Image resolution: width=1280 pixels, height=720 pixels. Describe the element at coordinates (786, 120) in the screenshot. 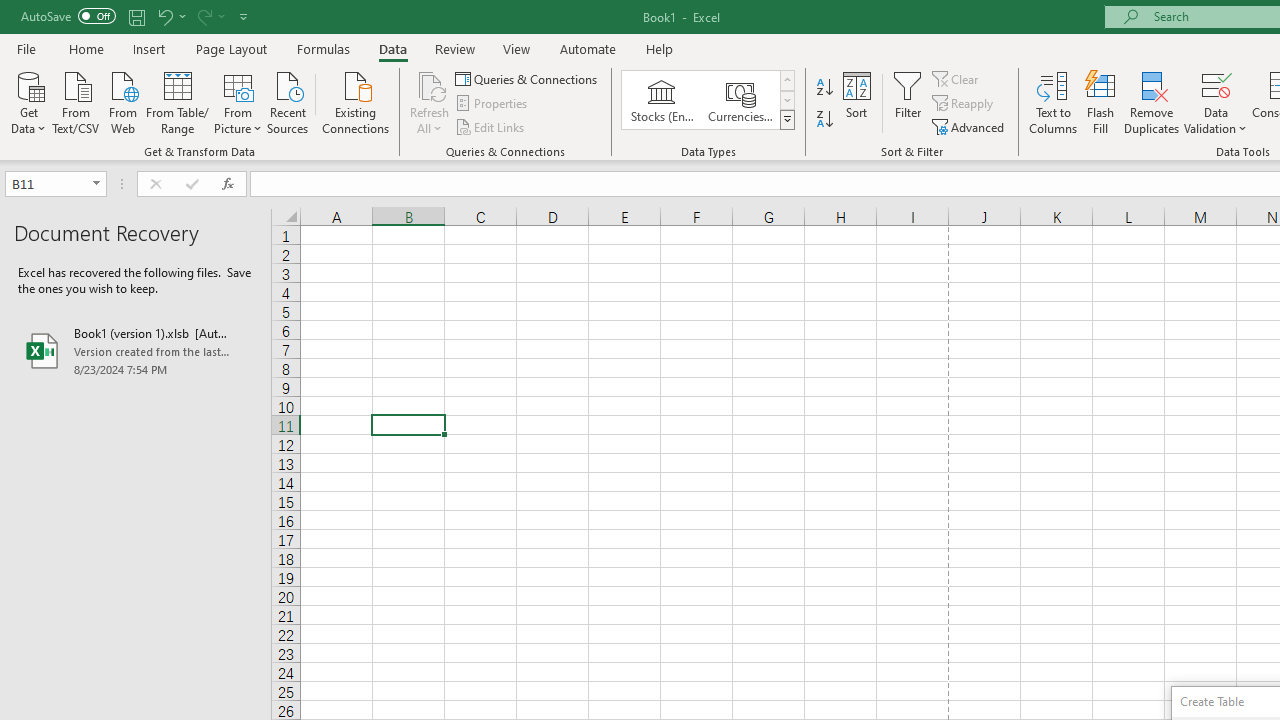

I see `Data Types` at that location.